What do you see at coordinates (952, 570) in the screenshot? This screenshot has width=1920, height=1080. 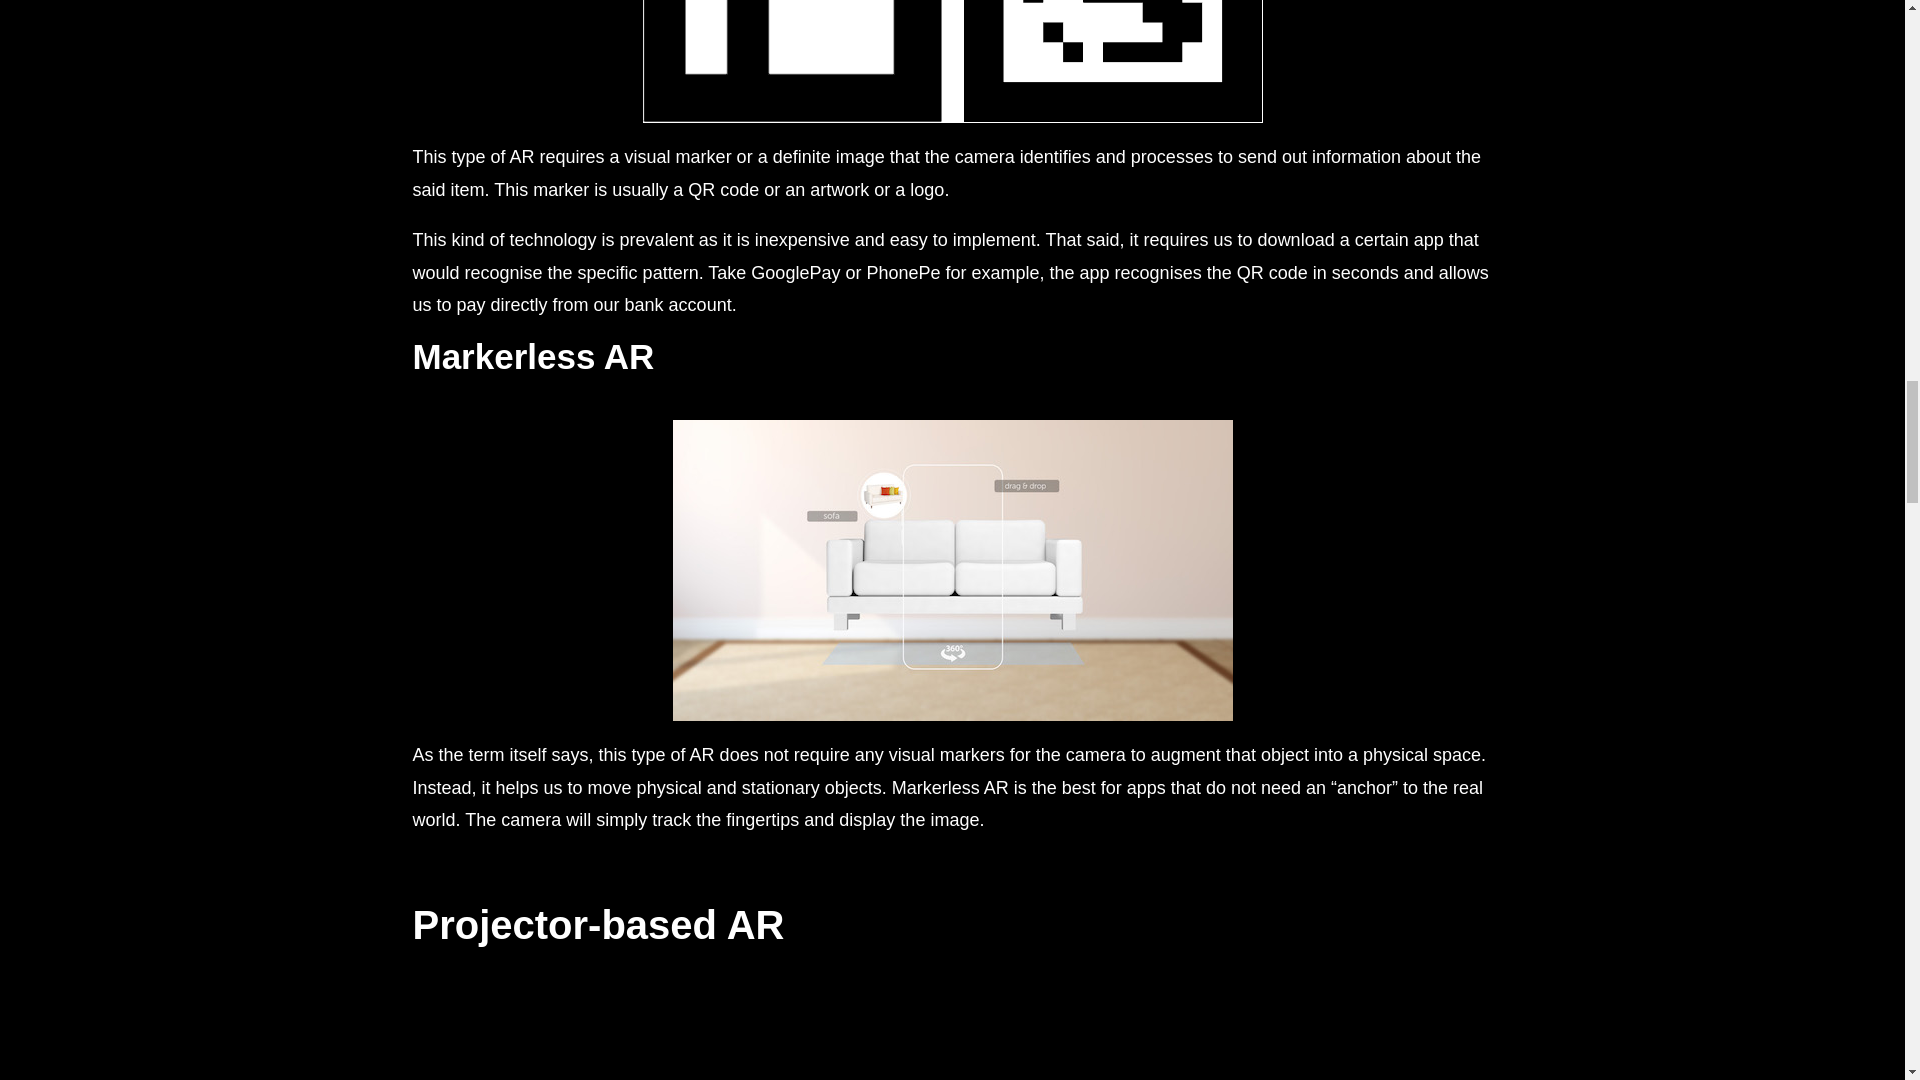 I see `Augmented Reality for Dummies 3` at bounding box center [952, 570].